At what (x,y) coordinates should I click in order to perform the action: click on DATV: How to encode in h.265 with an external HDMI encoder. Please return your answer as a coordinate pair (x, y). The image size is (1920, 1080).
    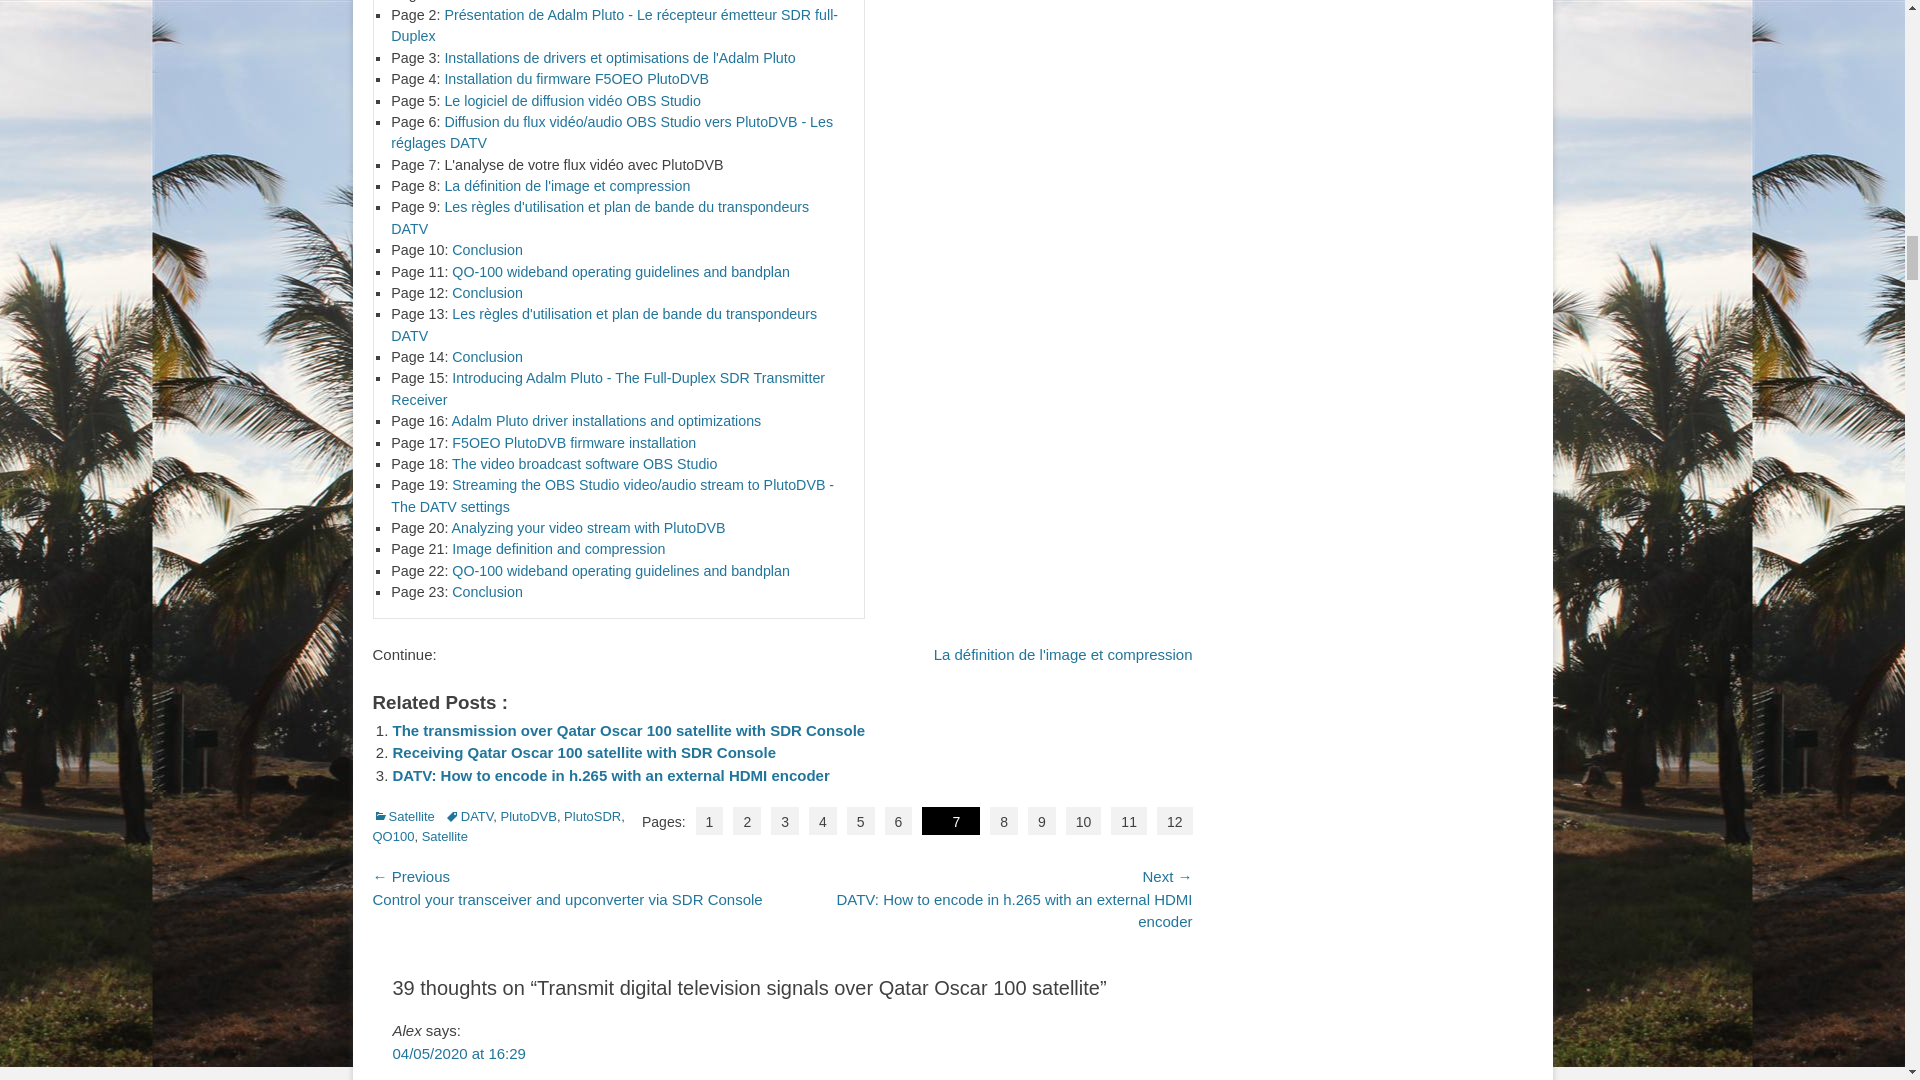
    Looking at the image, I should click on (610, 775).